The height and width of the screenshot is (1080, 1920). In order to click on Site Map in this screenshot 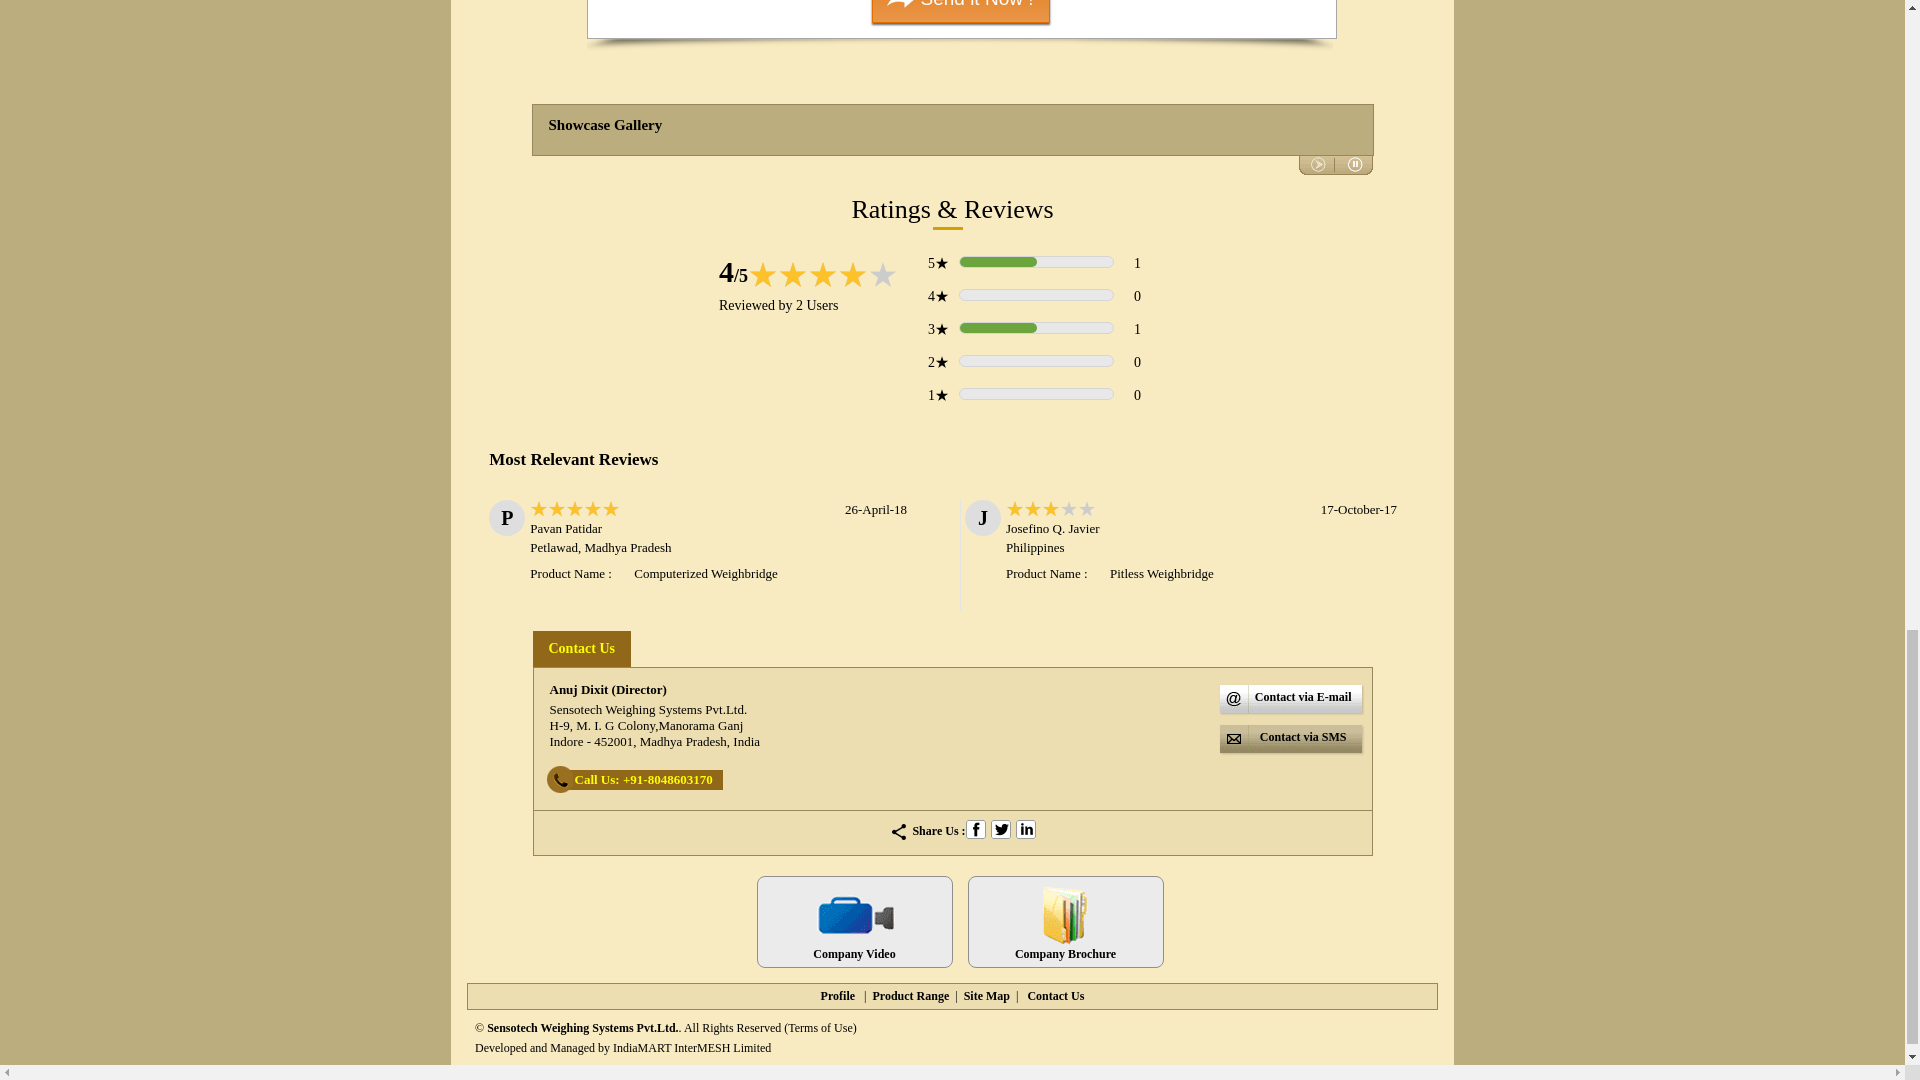, I will do `click(986, 996)`.